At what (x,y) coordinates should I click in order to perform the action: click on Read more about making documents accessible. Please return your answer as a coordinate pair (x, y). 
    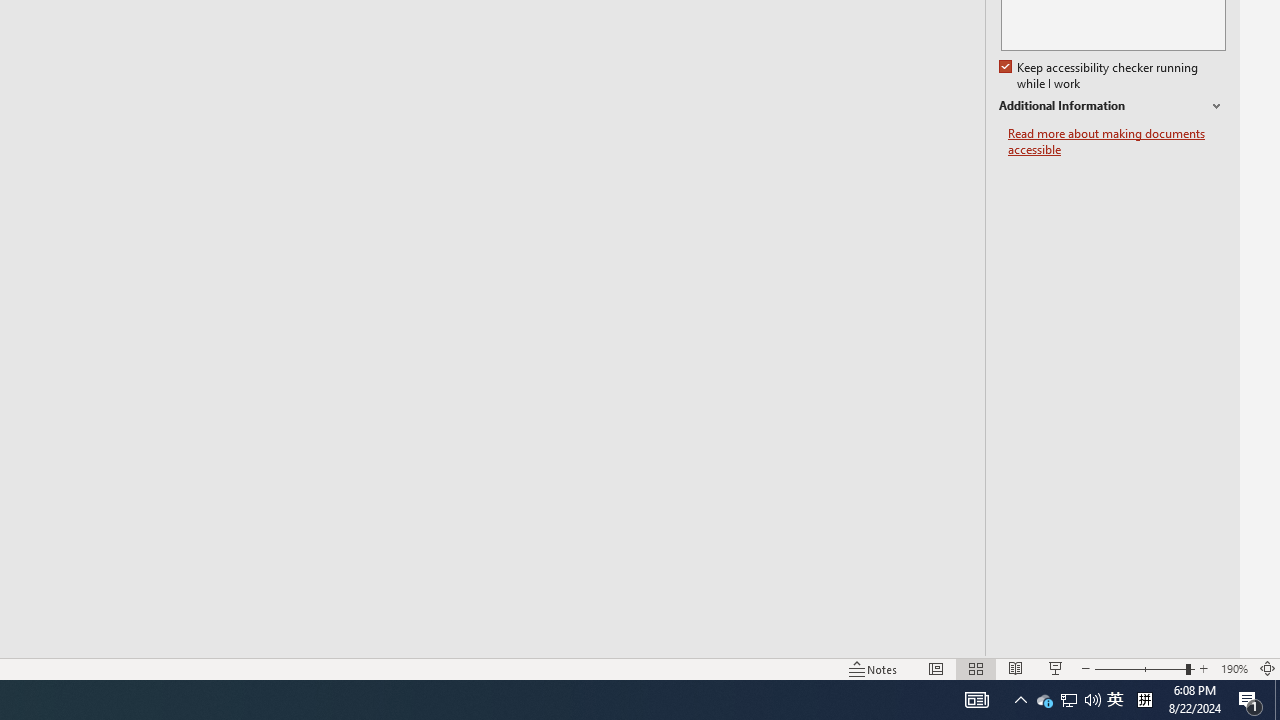
    Looking at the image, I should click on (1117, 142).